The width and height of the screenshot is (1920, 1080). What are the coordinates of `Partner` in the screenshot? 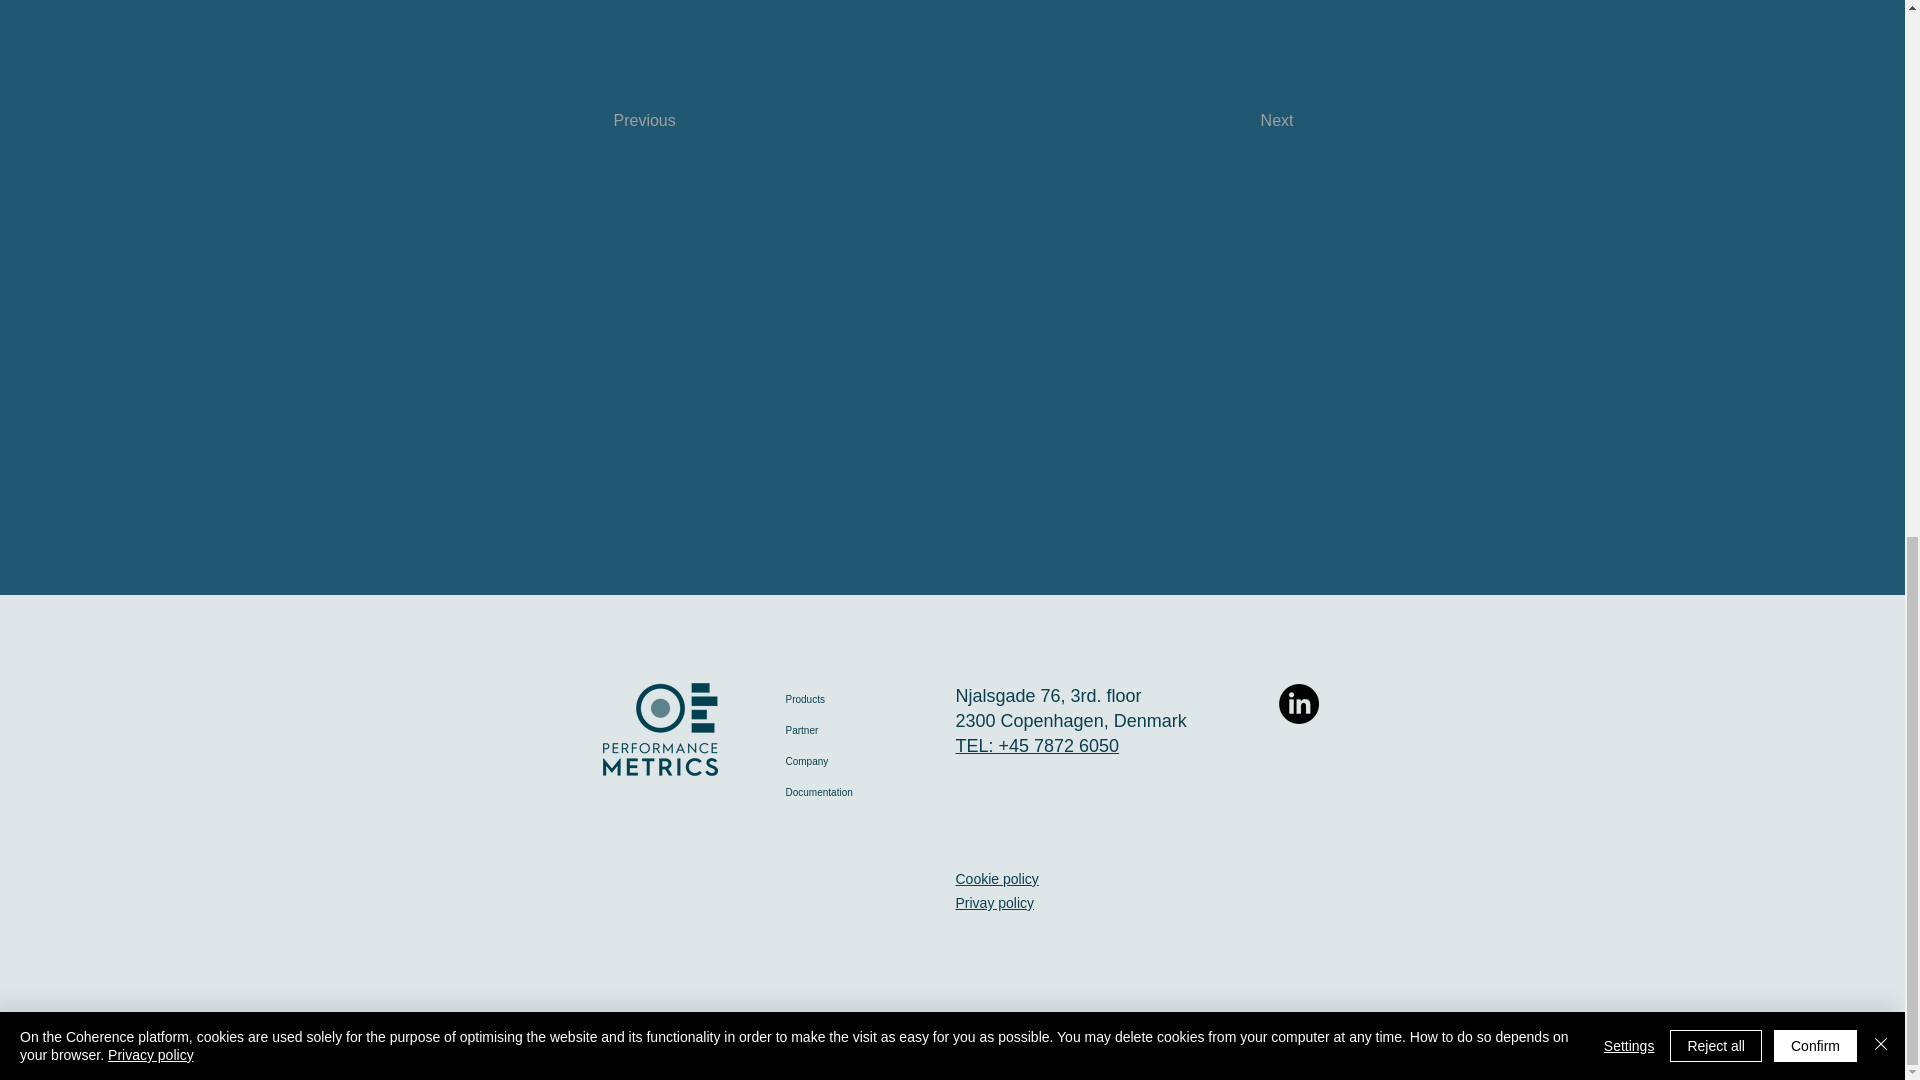 It's located at (852, 730).